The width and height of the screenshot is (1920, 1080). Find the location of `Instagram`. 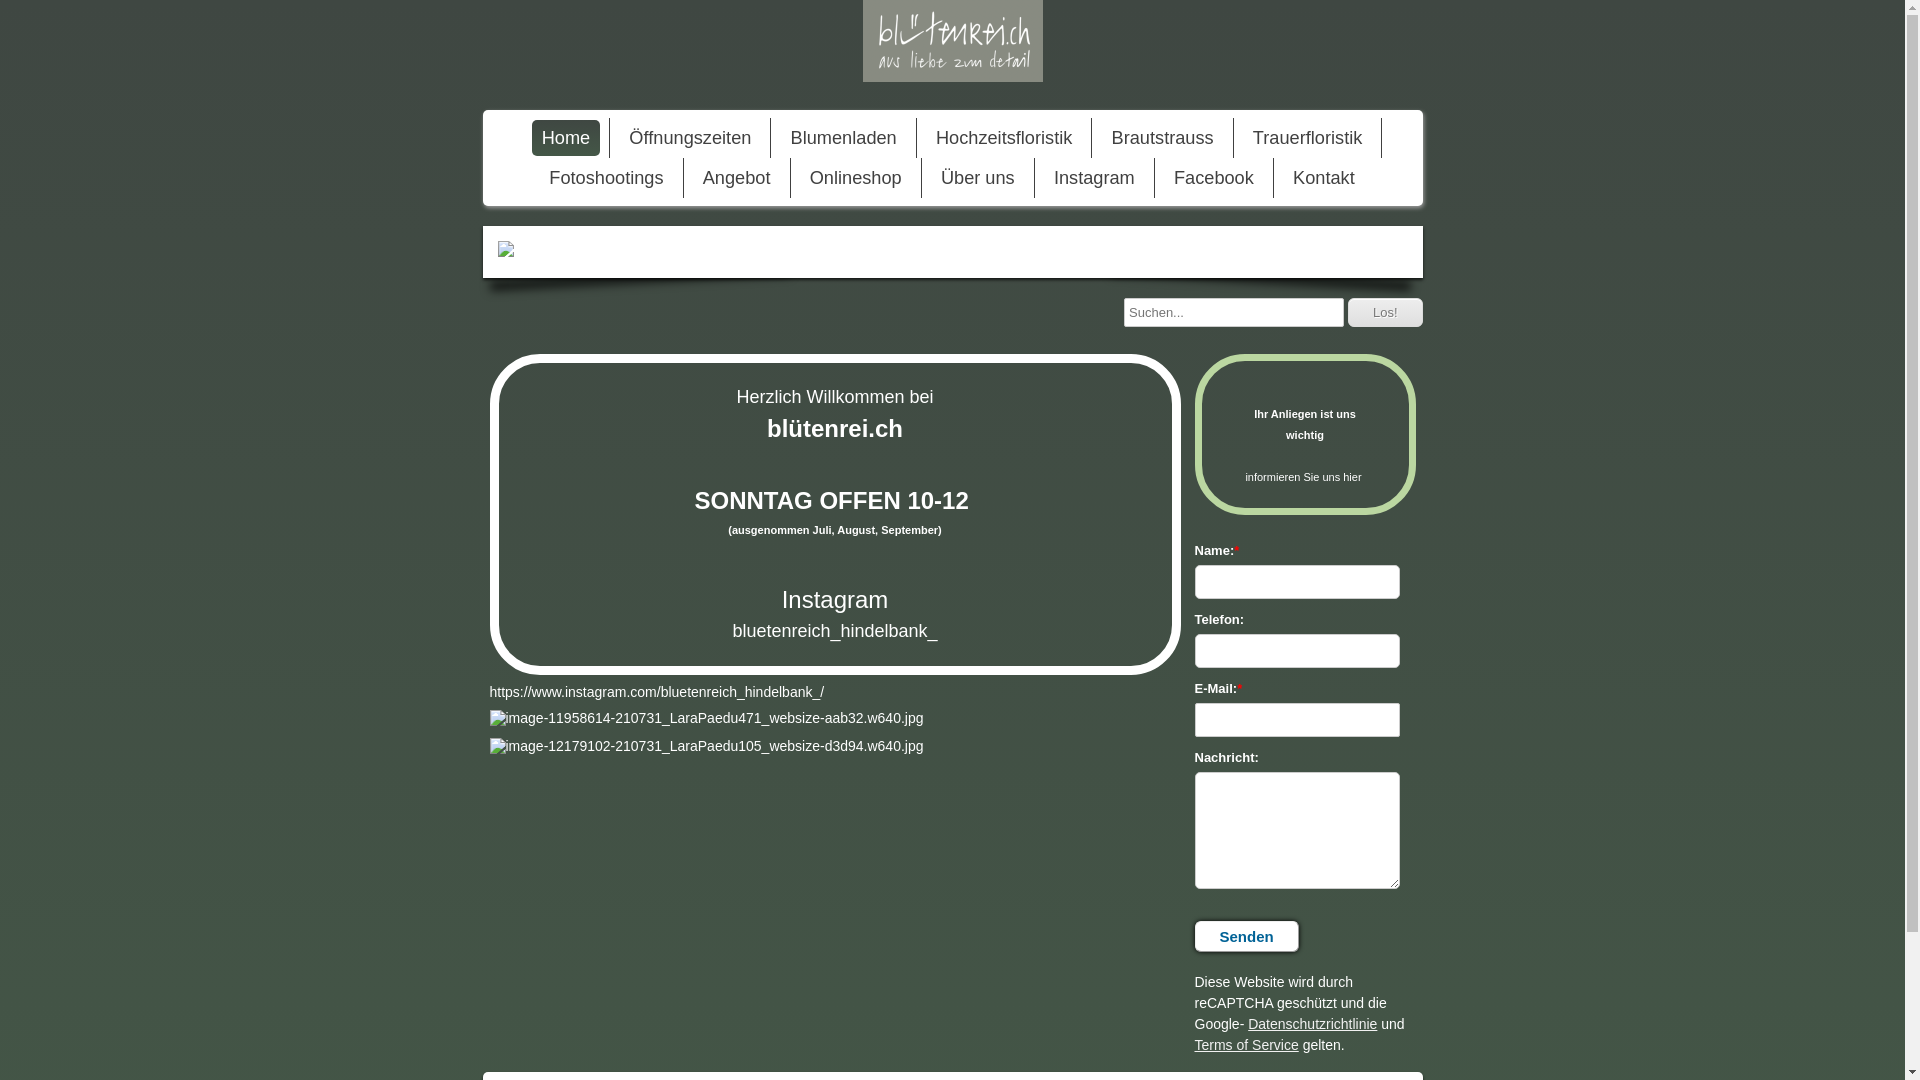

Instagram is located at coordinates (1094, 178).